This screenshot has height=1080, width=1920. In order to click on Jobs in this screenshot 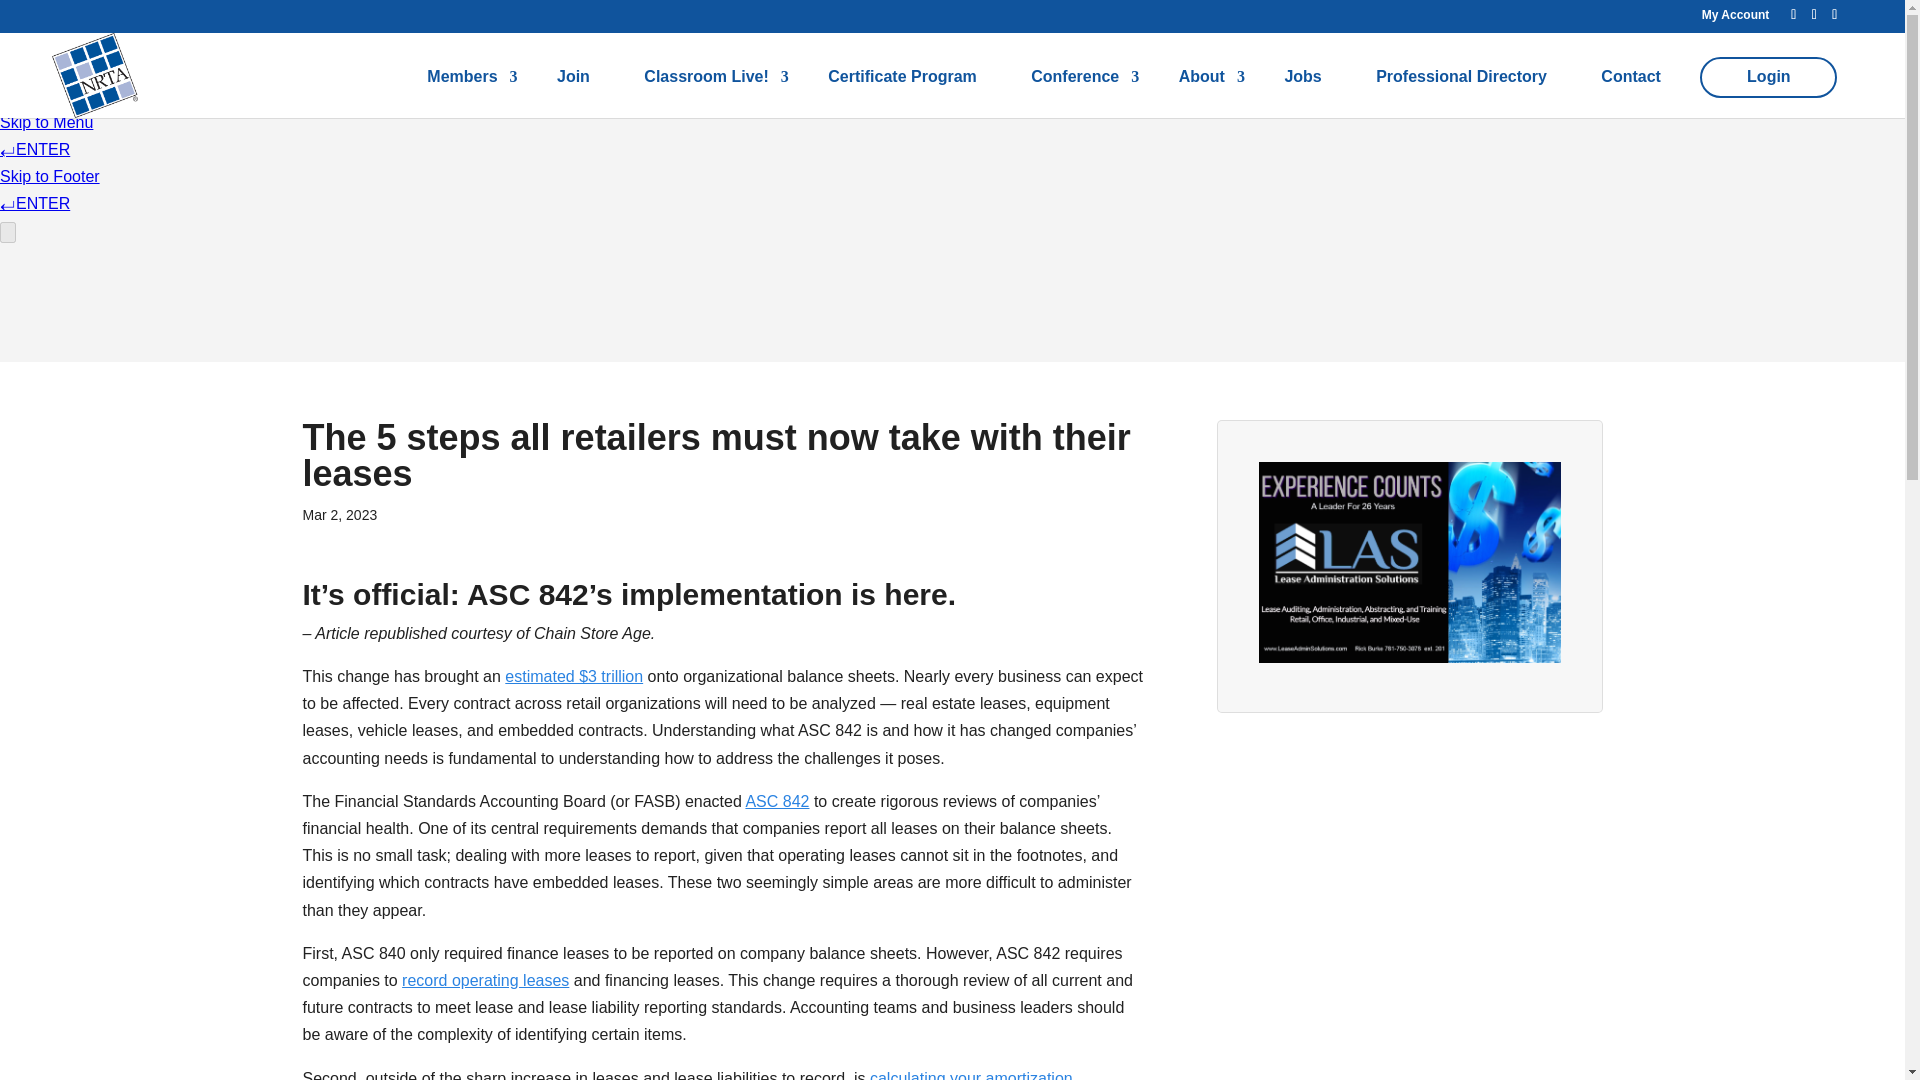, I will do `click(1302, 94)`.